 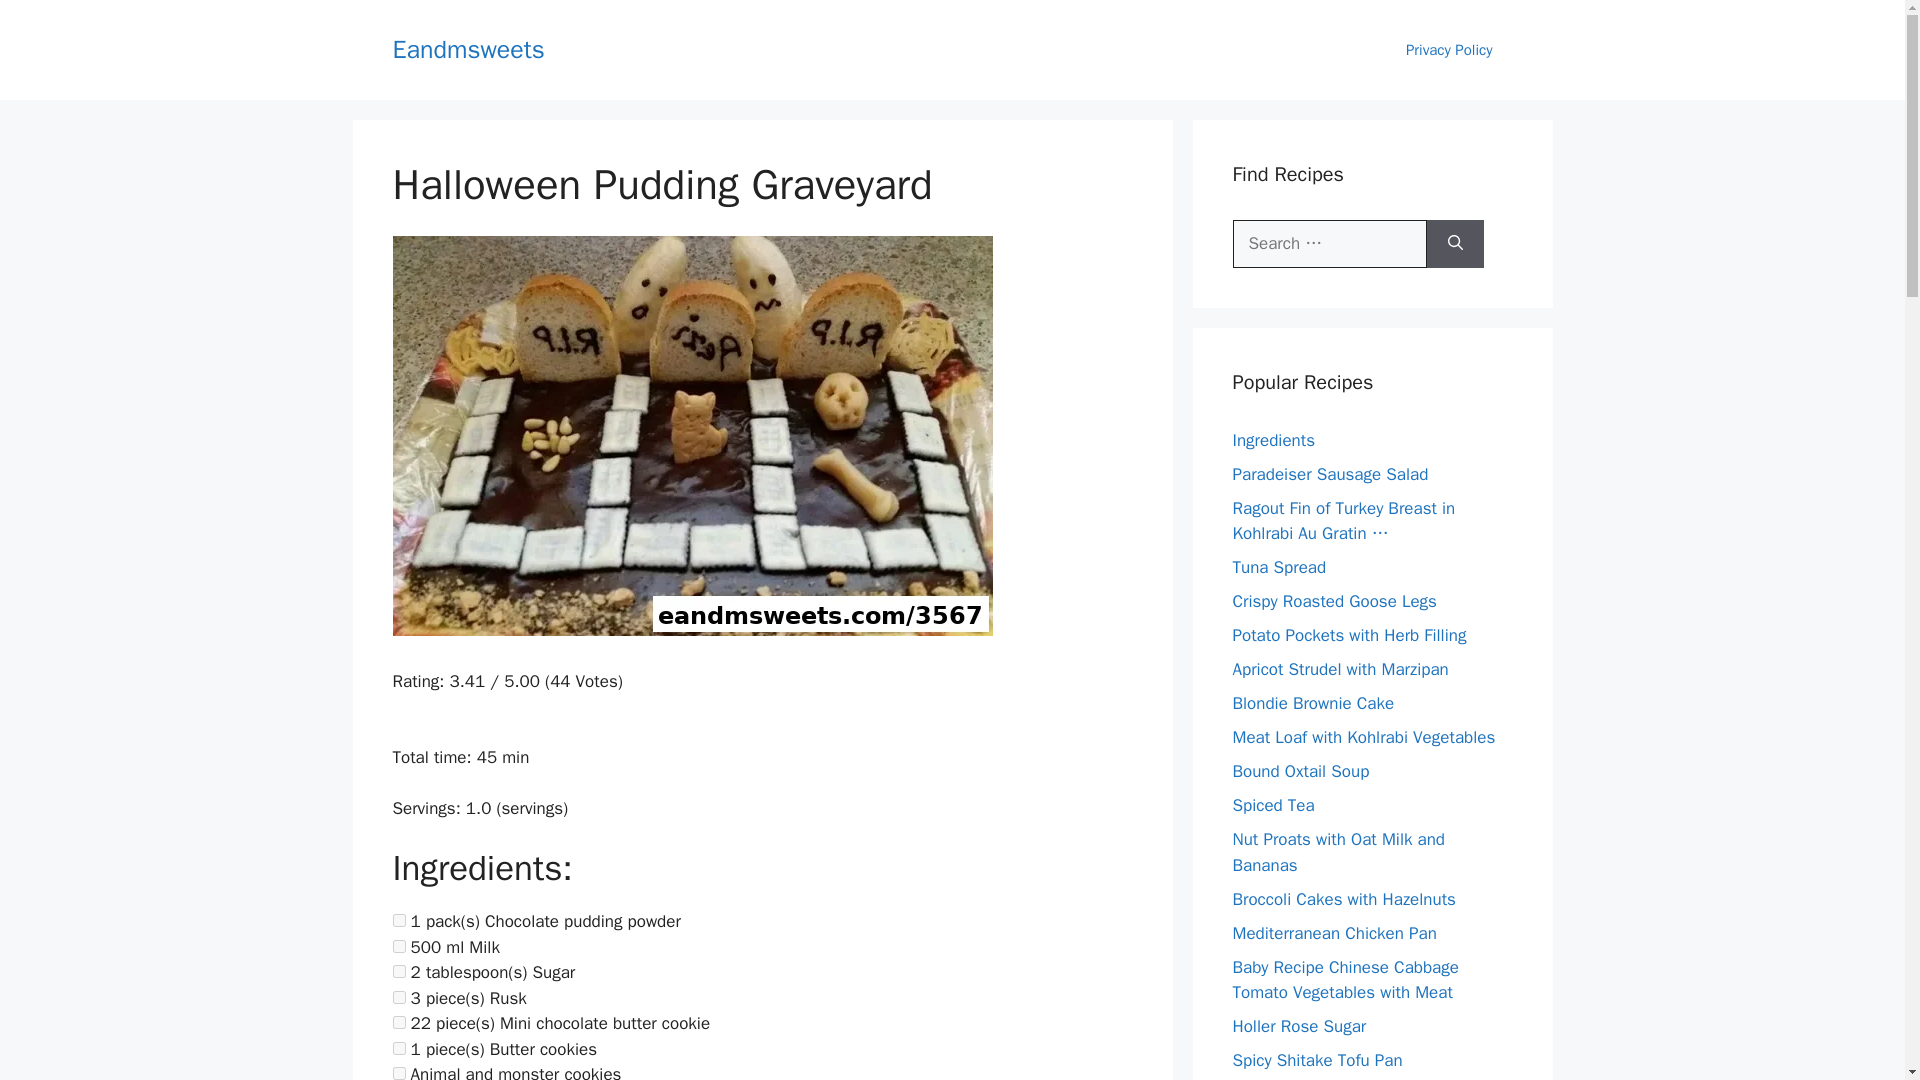 What do you see at coordinates (1364, 737) in the screenshot?
I see `Meat Loaf with Kohlrabi Vegetables` at bounding box center [1364, 737].